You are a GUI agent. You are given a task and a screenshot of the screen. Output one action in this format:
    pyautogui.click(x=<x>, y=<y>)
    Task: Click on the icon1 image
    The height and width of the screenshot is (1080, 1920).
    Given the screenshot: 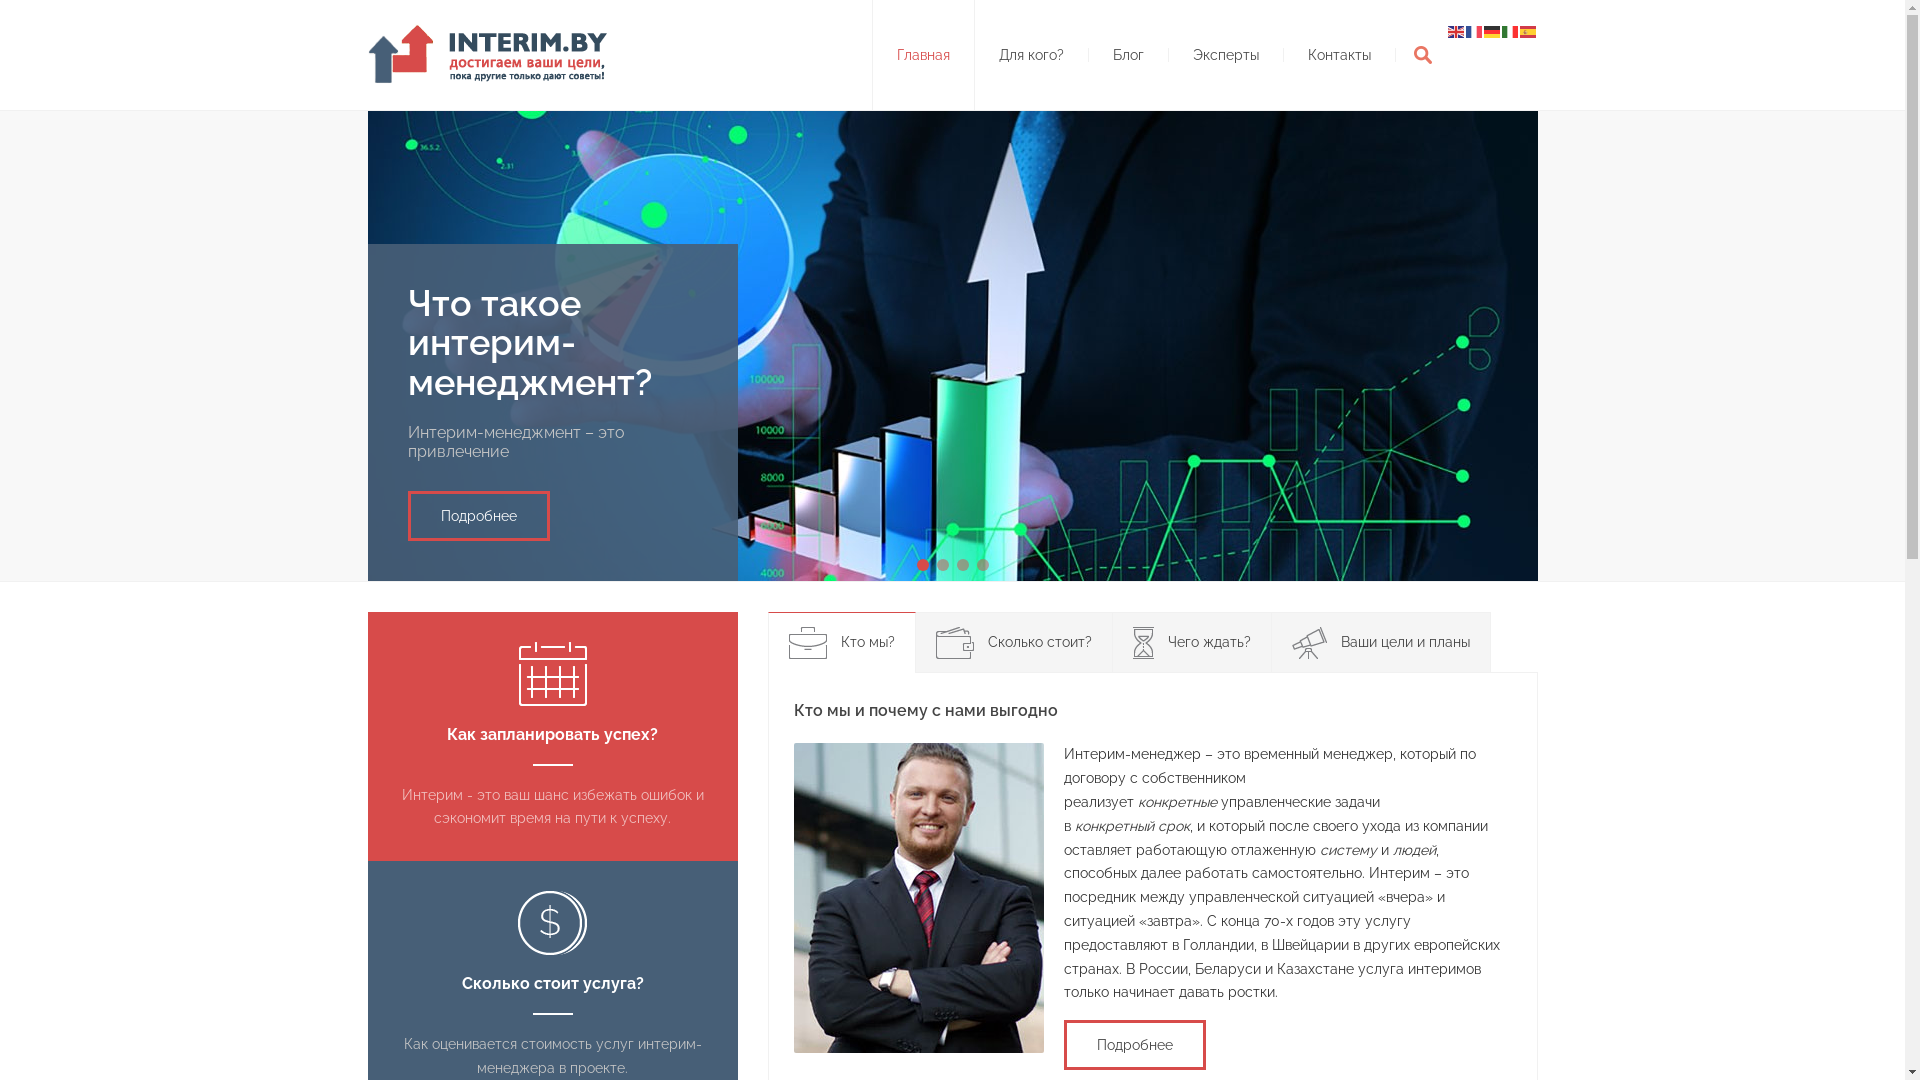 What is the action you would take?
    pyautogui.click(x=552, y=674)
    